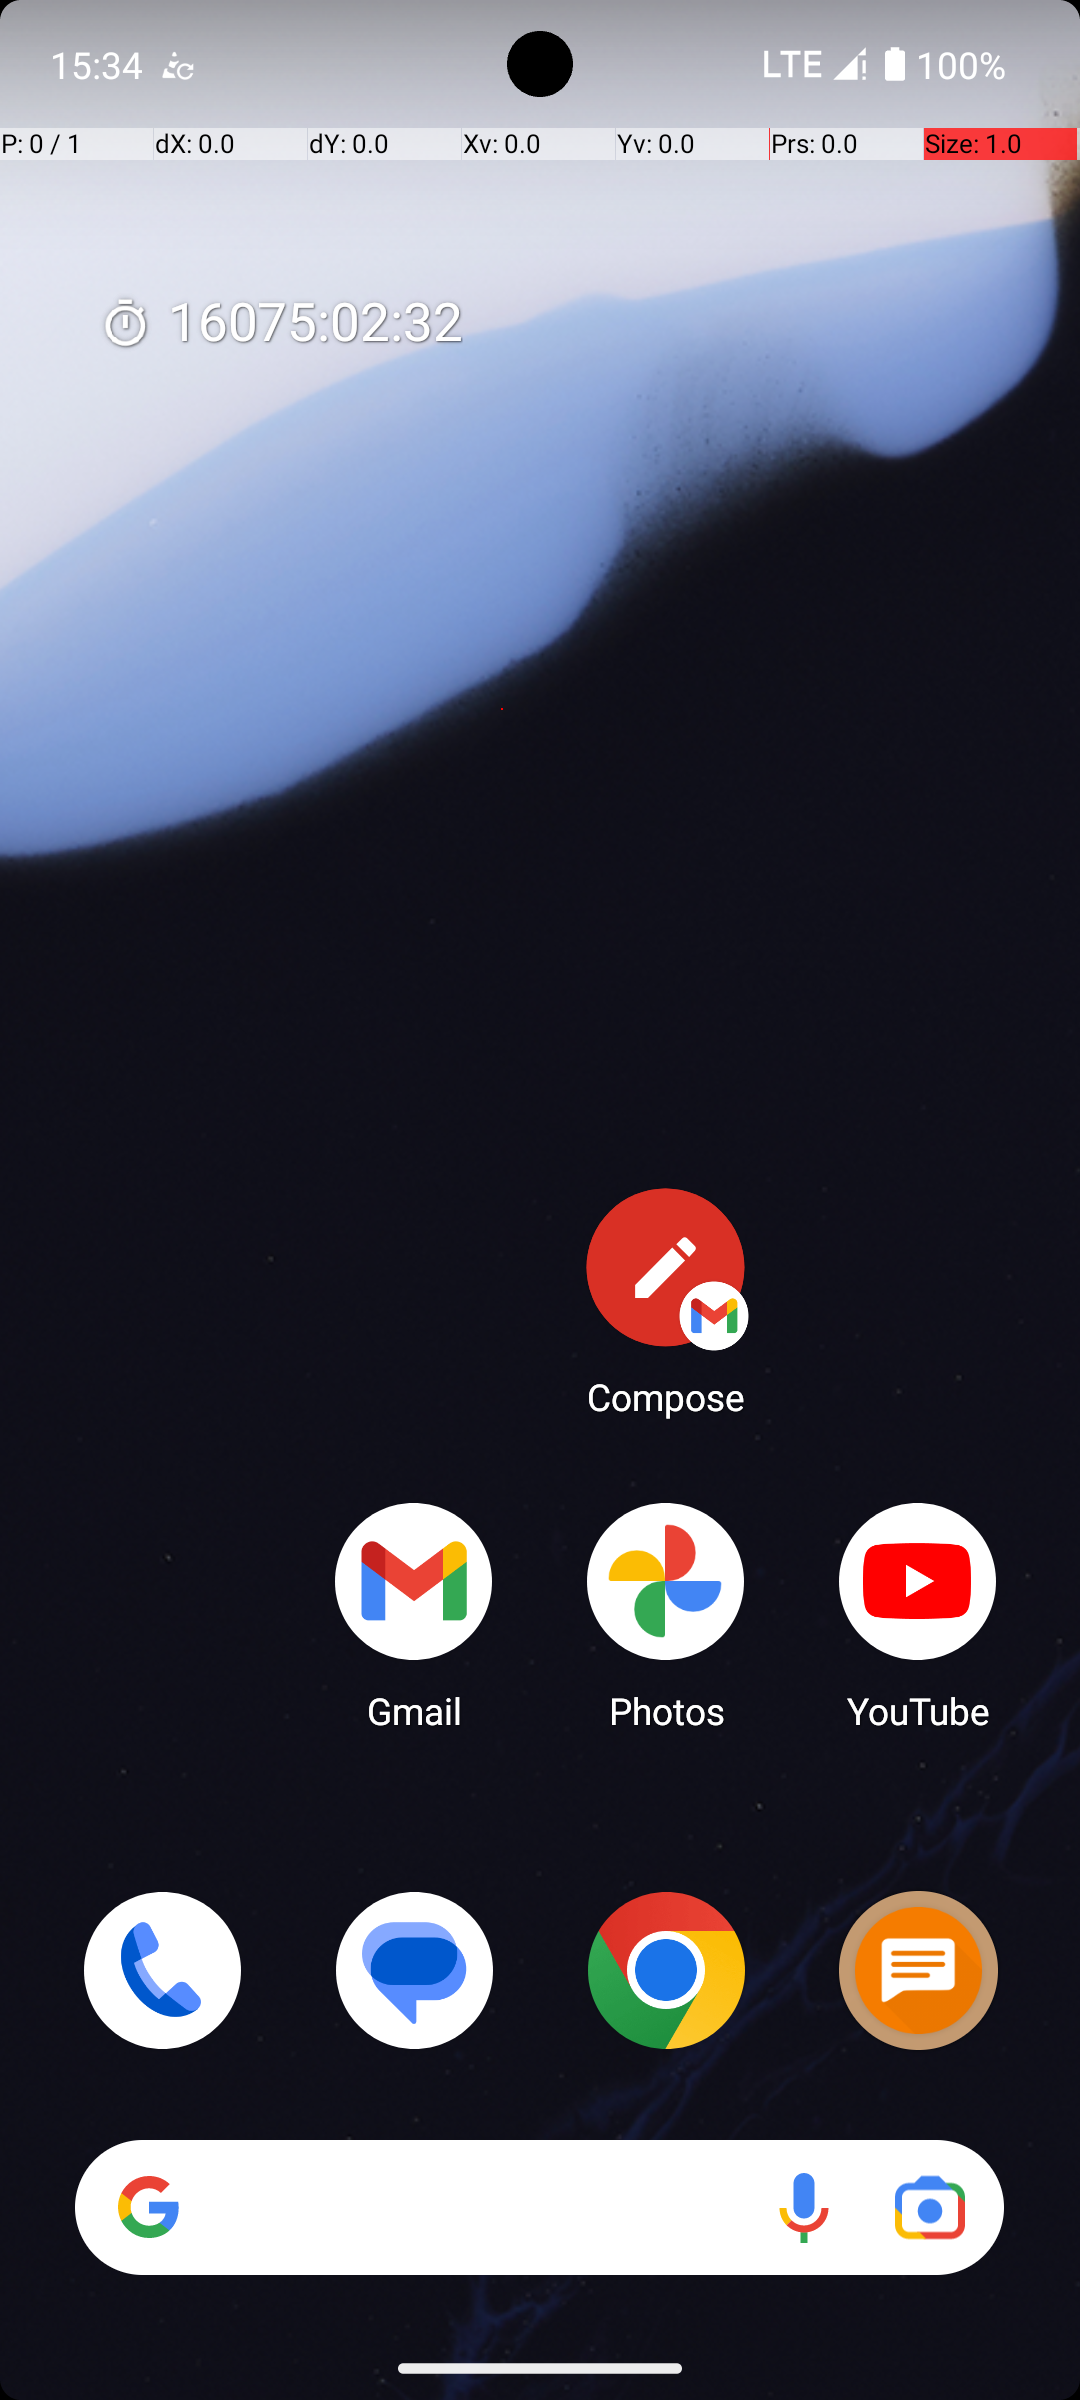 Image resolution: width=1080 pixels, height=2400 pixels. I want to click on Compose, so click(666, 1301).